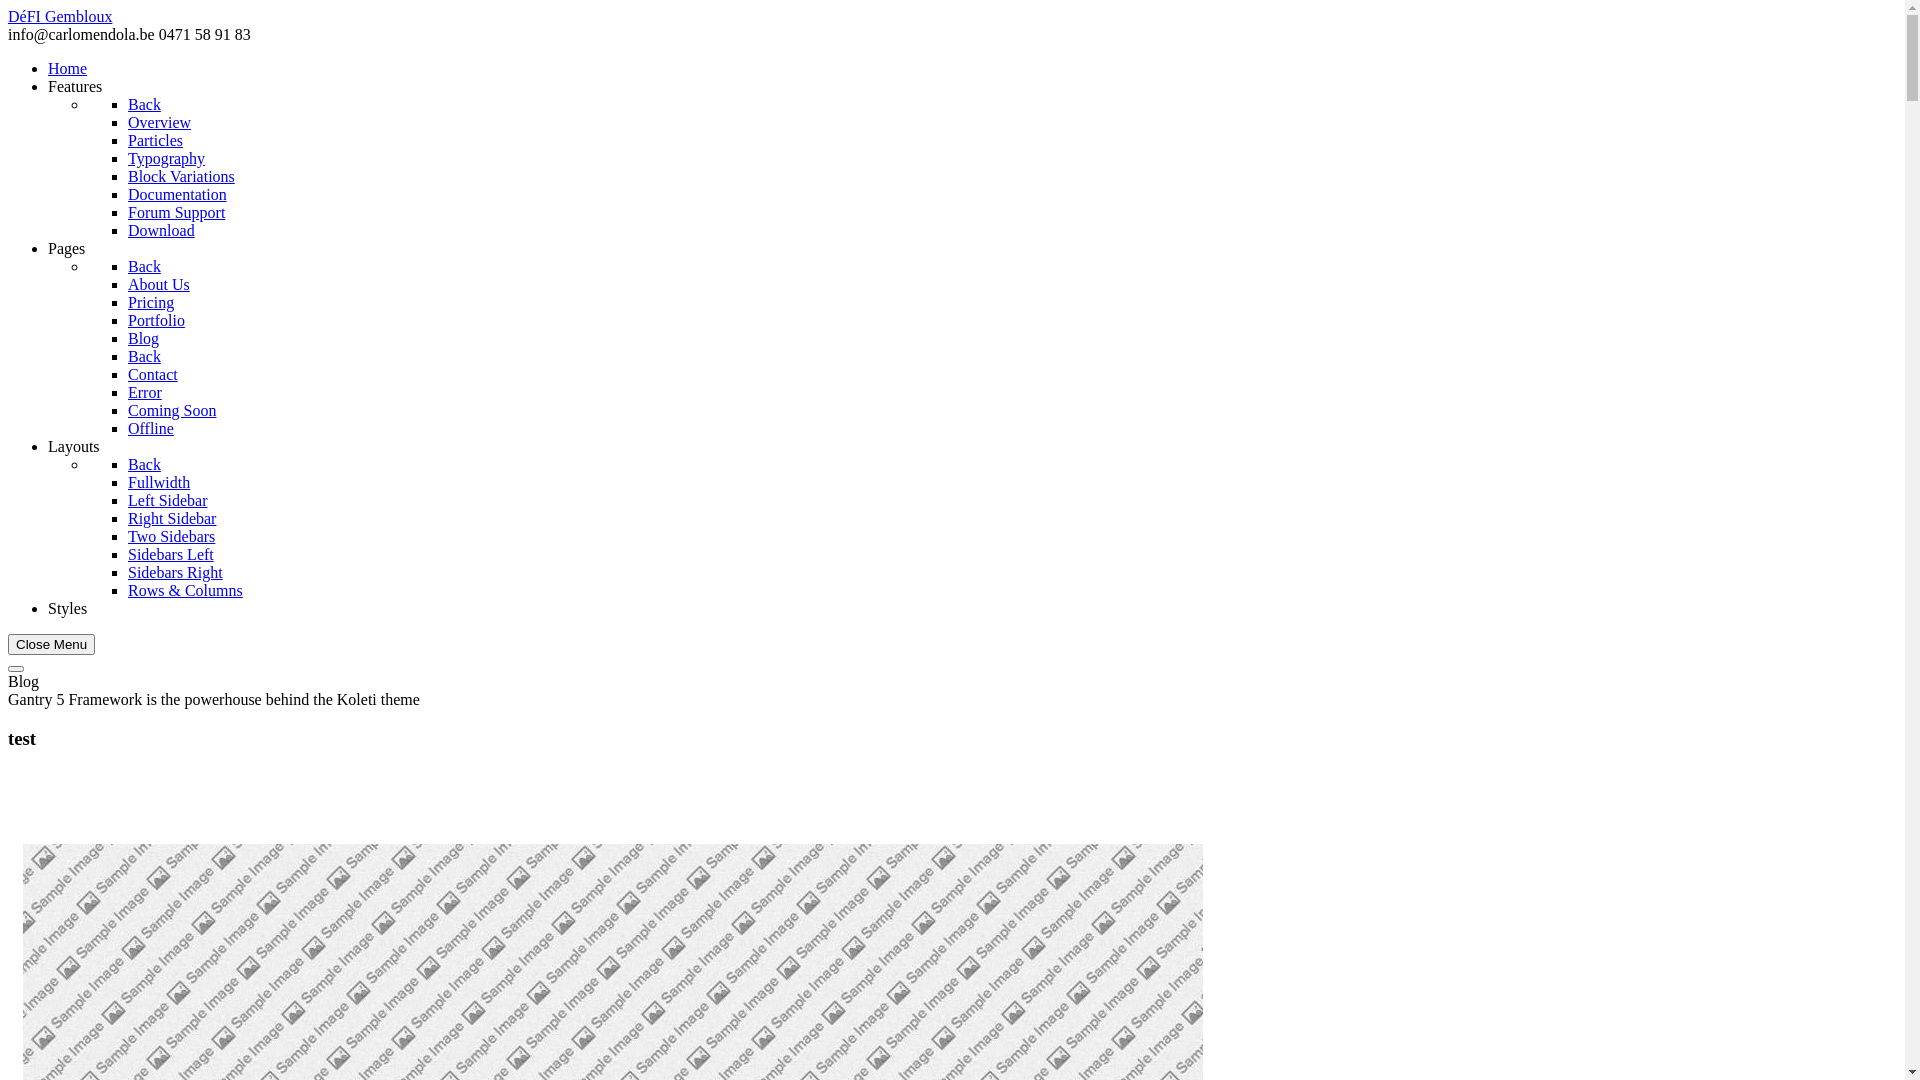  Describe the element at coordinates (144, 356) in the screenshot. I see `Back` at that location.